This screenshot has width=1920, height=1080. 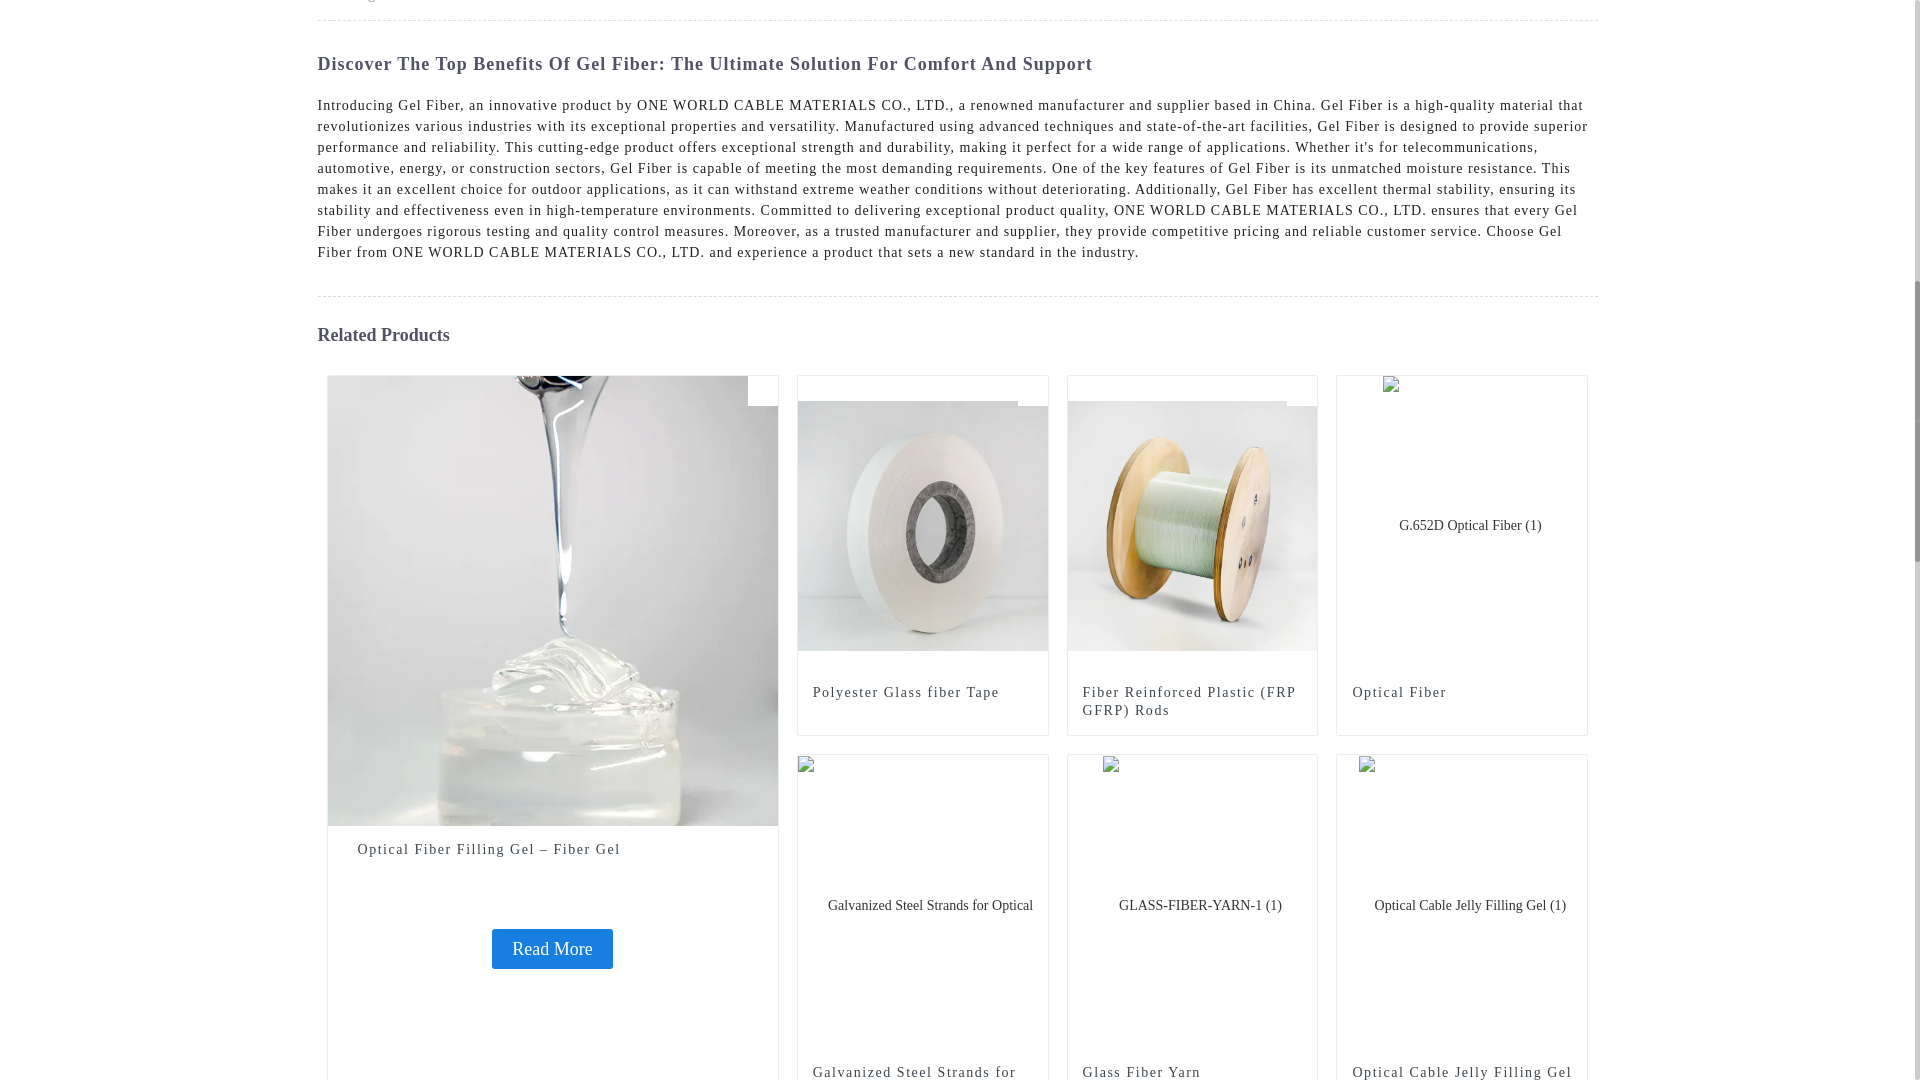 I want to click on Polyester Glass fiber Tape, so click(x=922, y=692).